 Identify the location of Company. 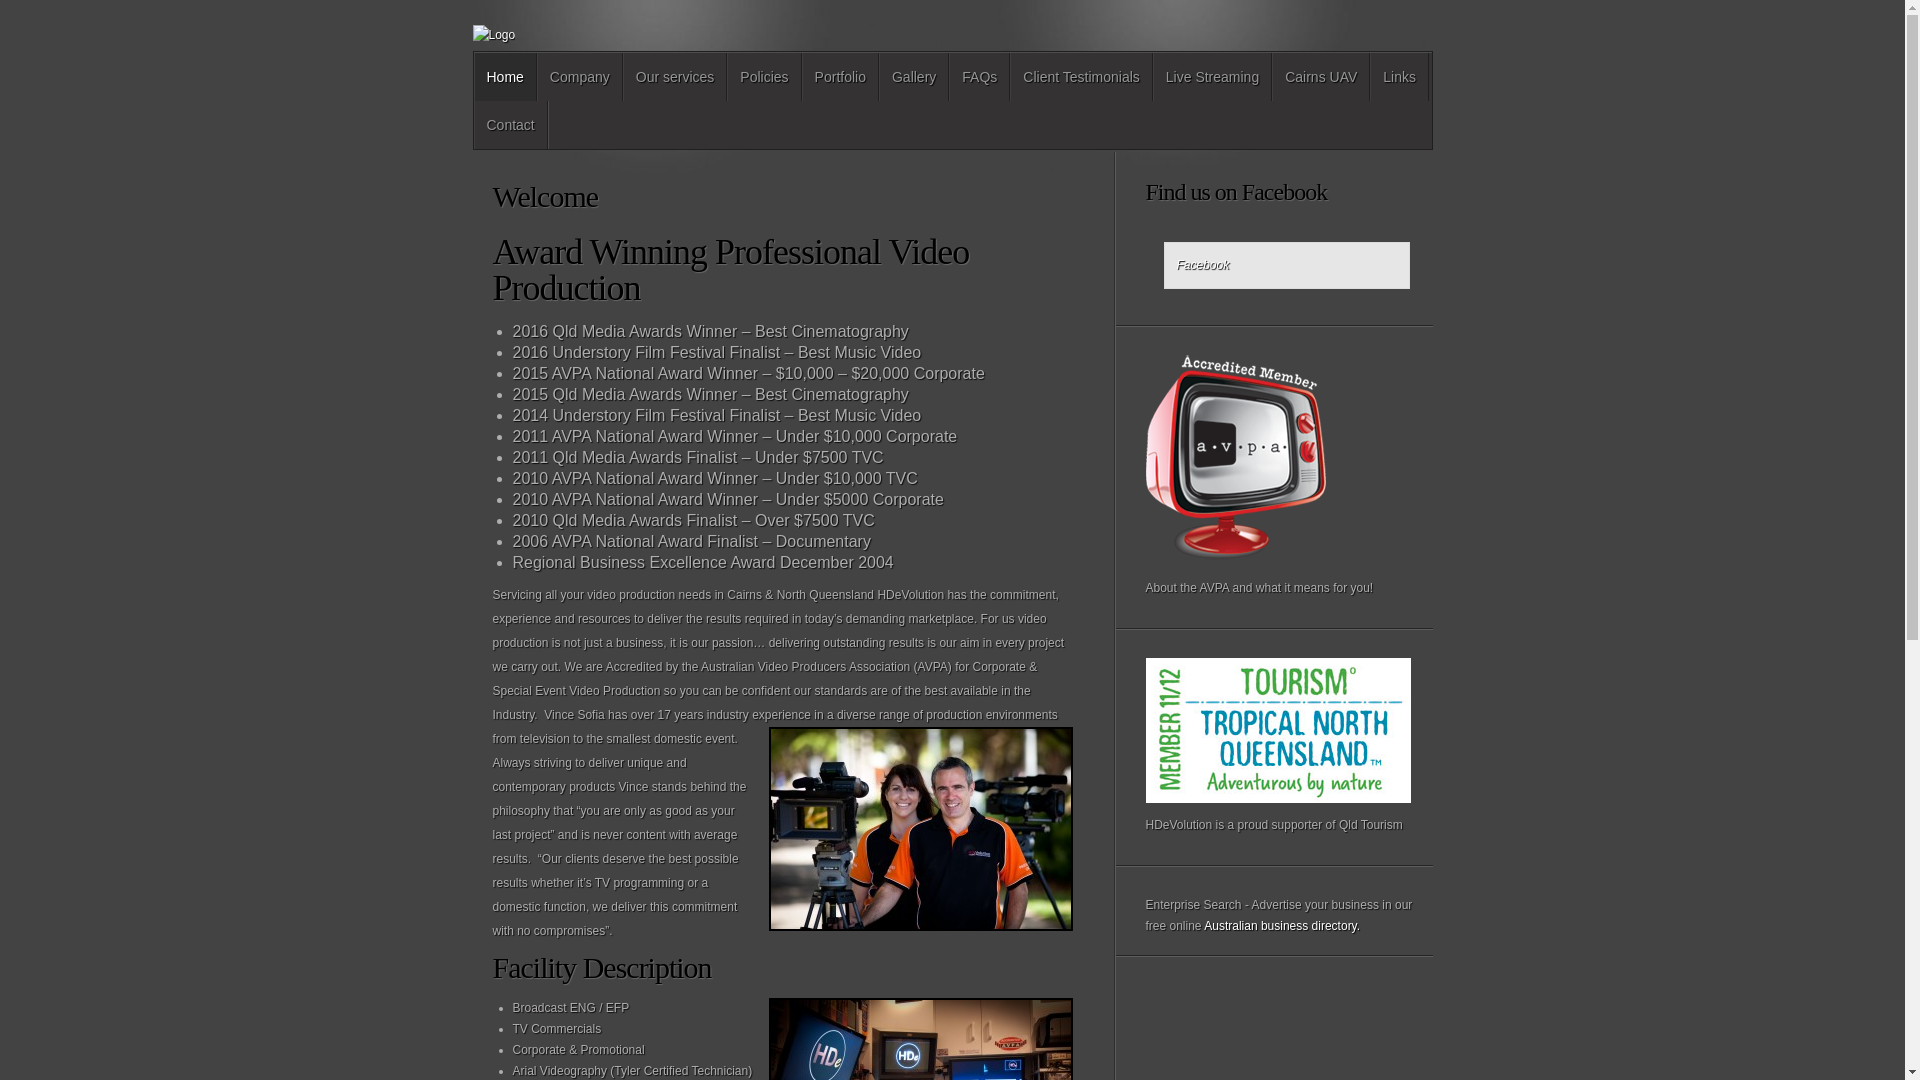
(580, 77).